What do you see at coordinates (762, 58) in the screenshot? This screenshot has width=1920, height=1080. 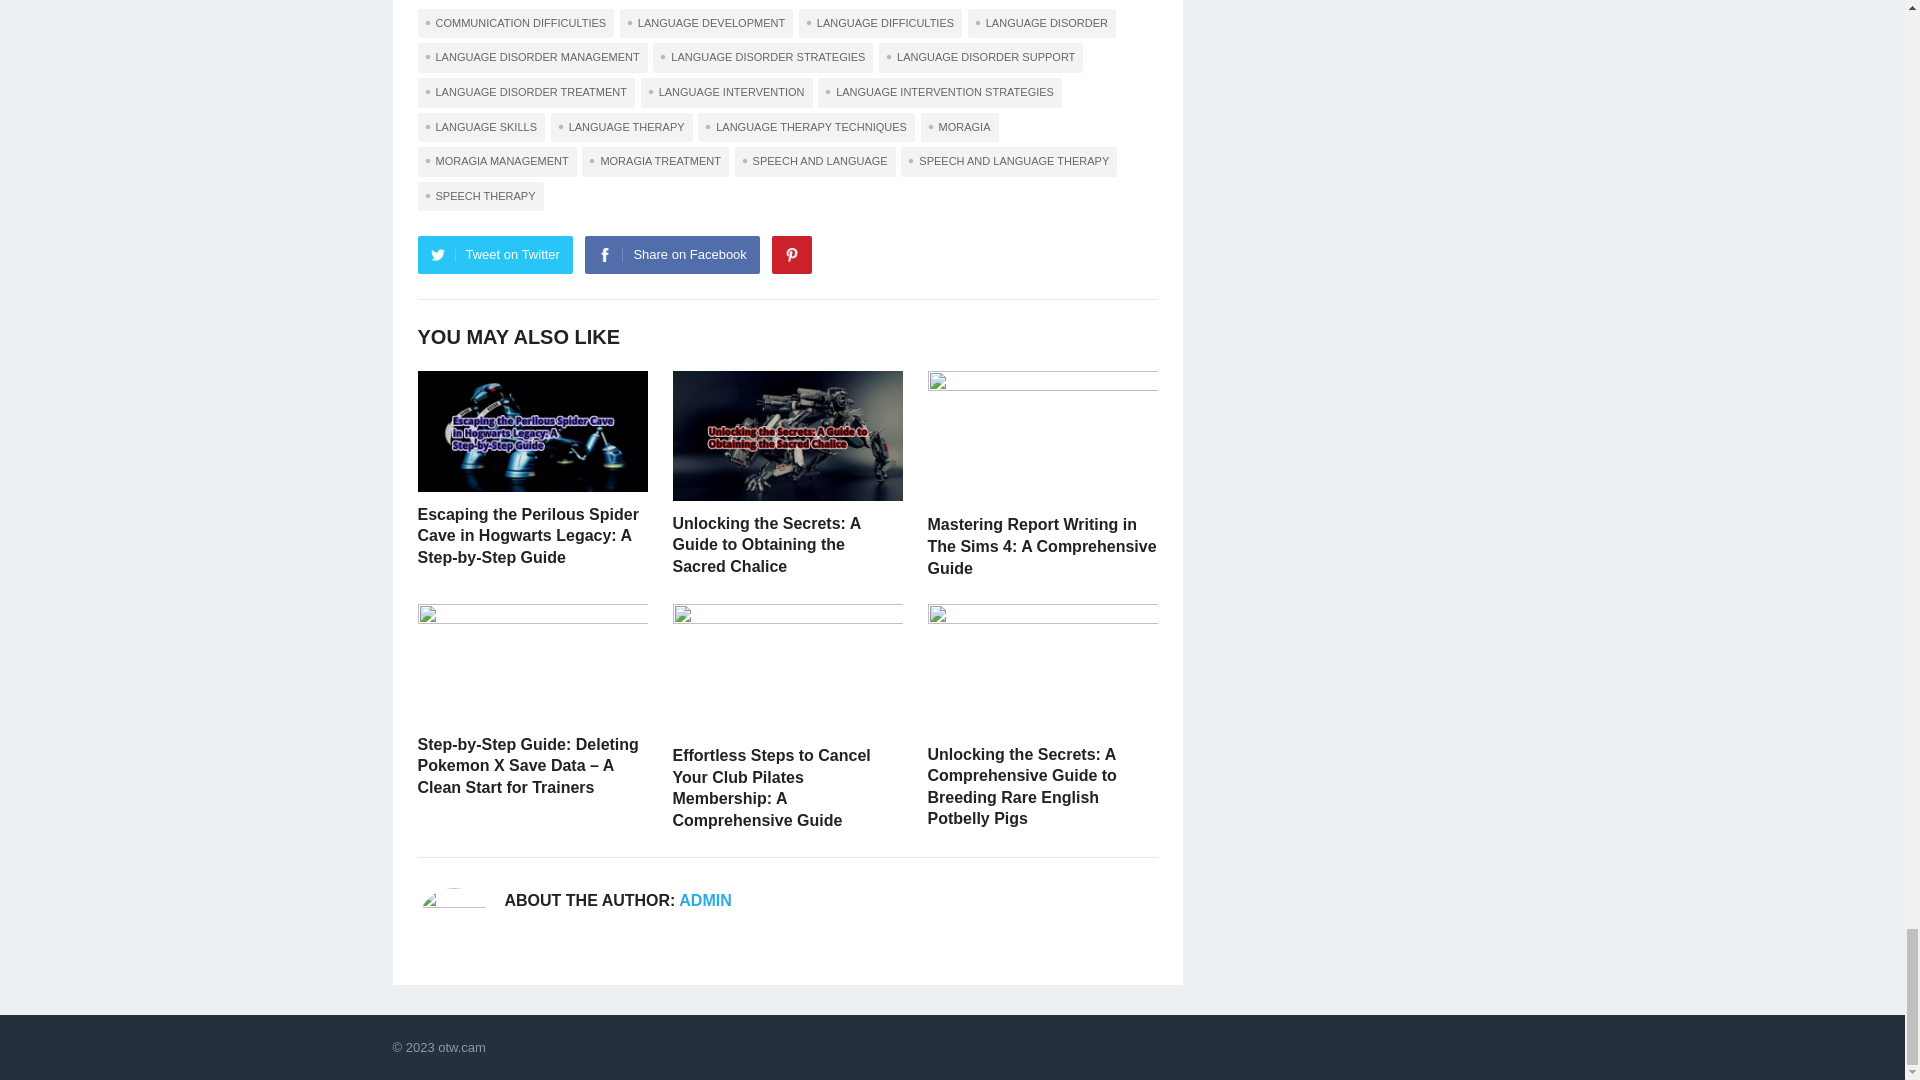 I see `LANGUAGE DISORDER STRATEGIES` at bounding box center [762, 58].